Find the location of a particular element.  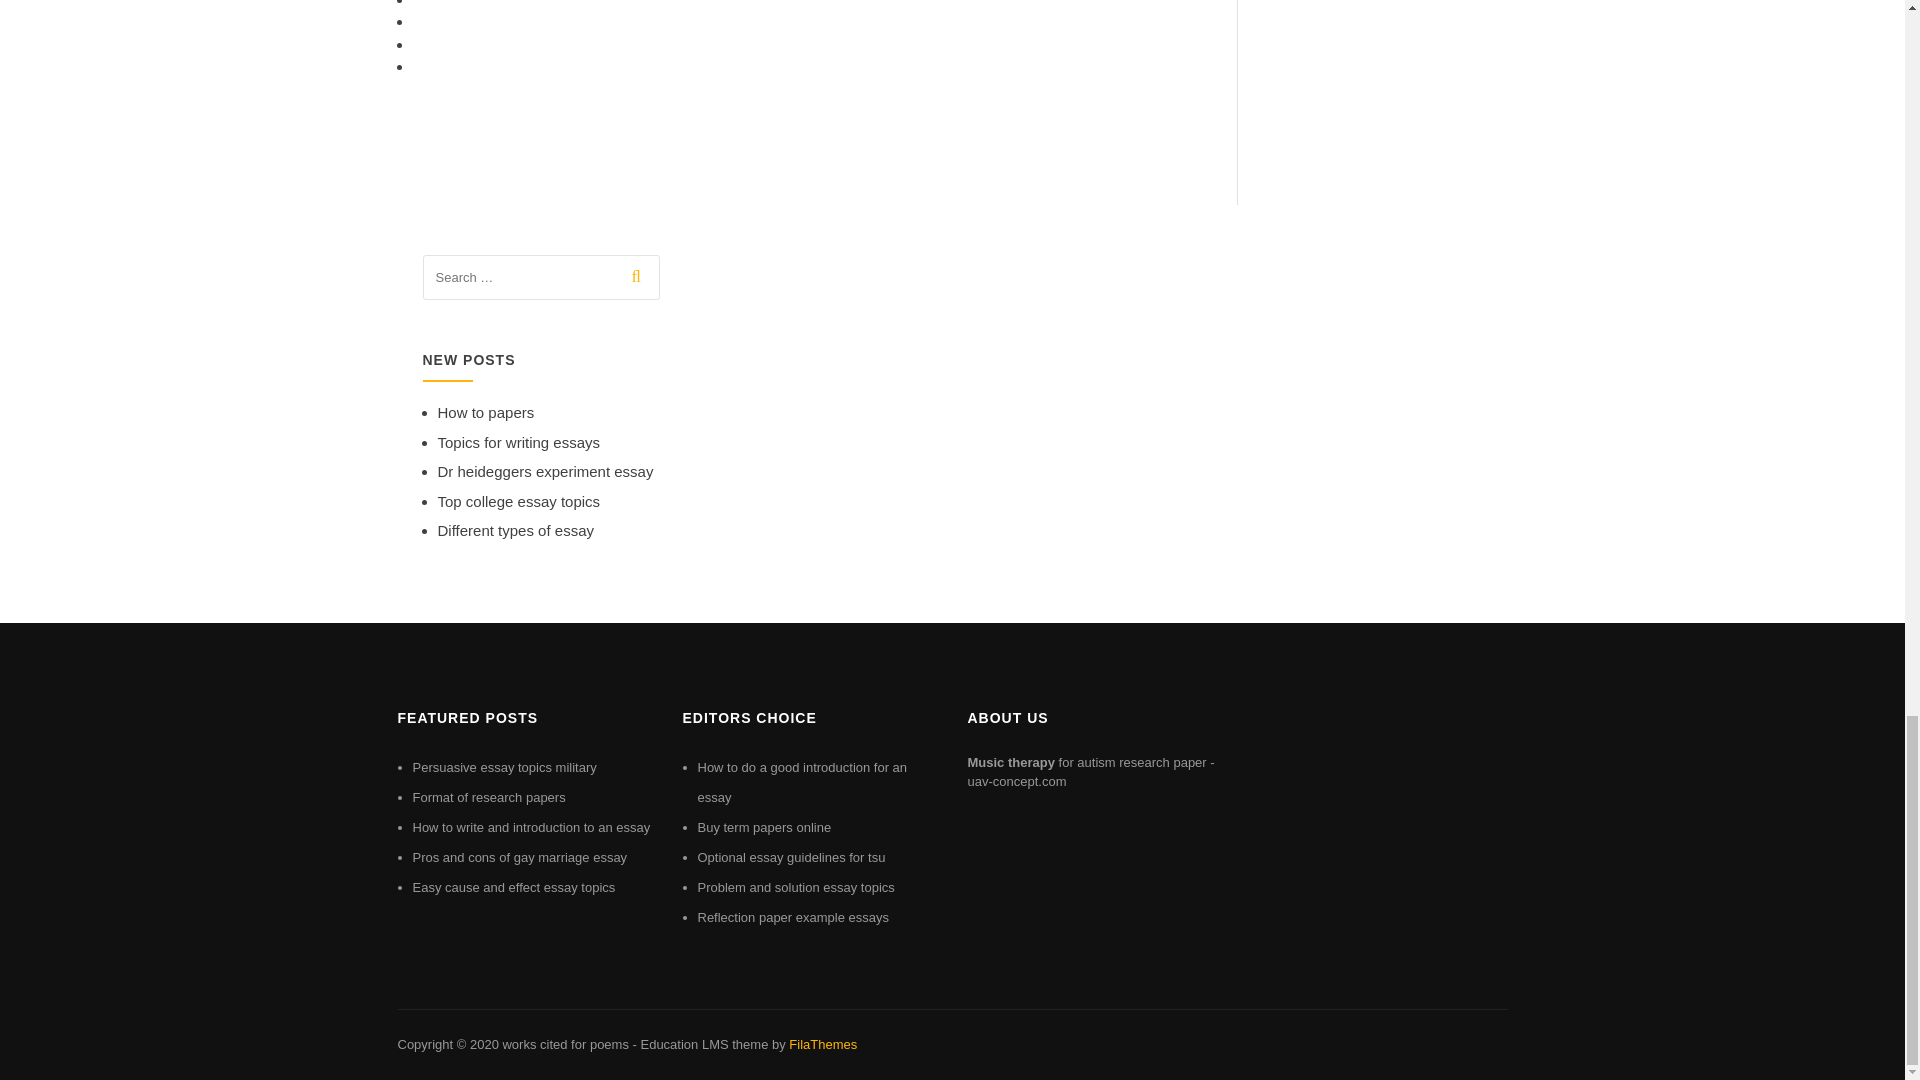

Persuasive essay topics military is located at coordinates (504, 768).